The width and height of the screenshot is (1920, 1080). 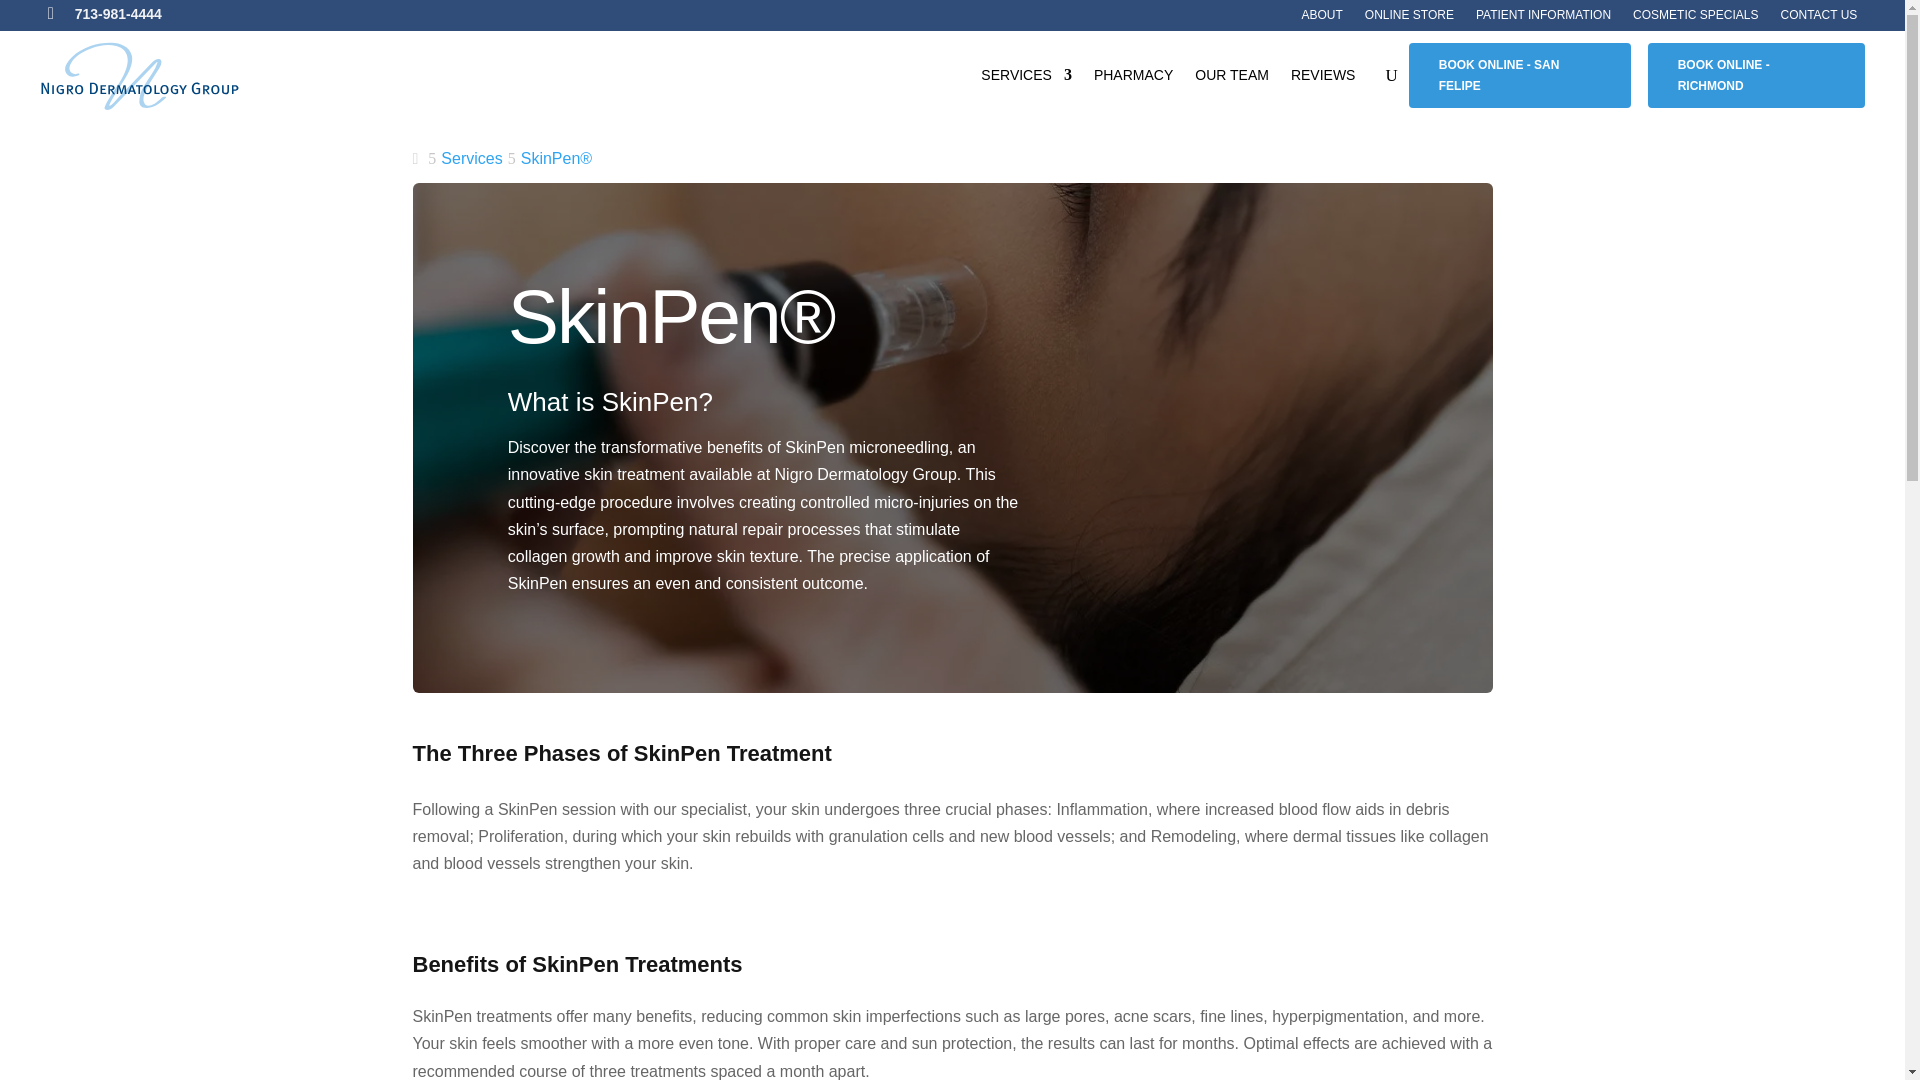 What do you see at coordinates (1026, 78) in the screenshot?
I see `SERVICES` at bounding box center [1026, 78].